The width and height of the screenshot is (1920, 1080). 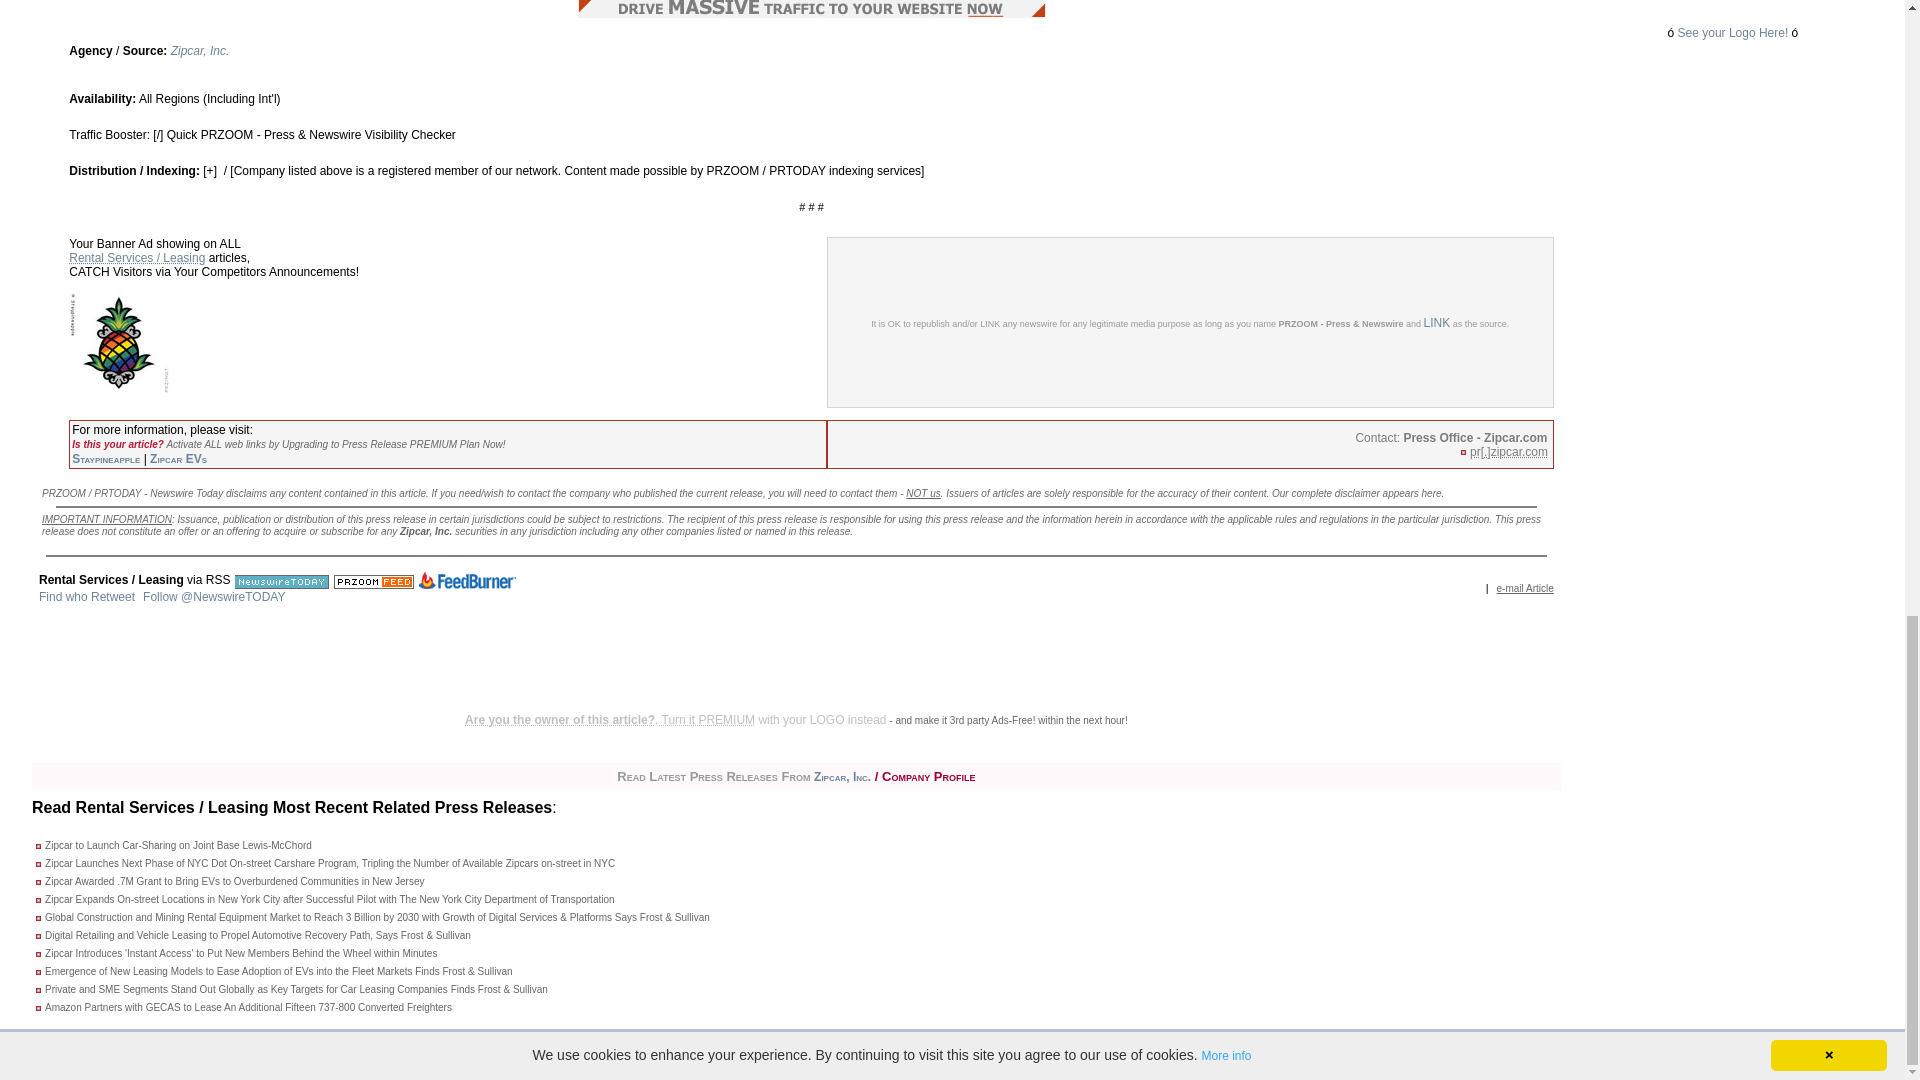 What do you see at coordinates (106, 458) in the screenshot?
I see `Staypineapple` at bounding box center [106, 458].